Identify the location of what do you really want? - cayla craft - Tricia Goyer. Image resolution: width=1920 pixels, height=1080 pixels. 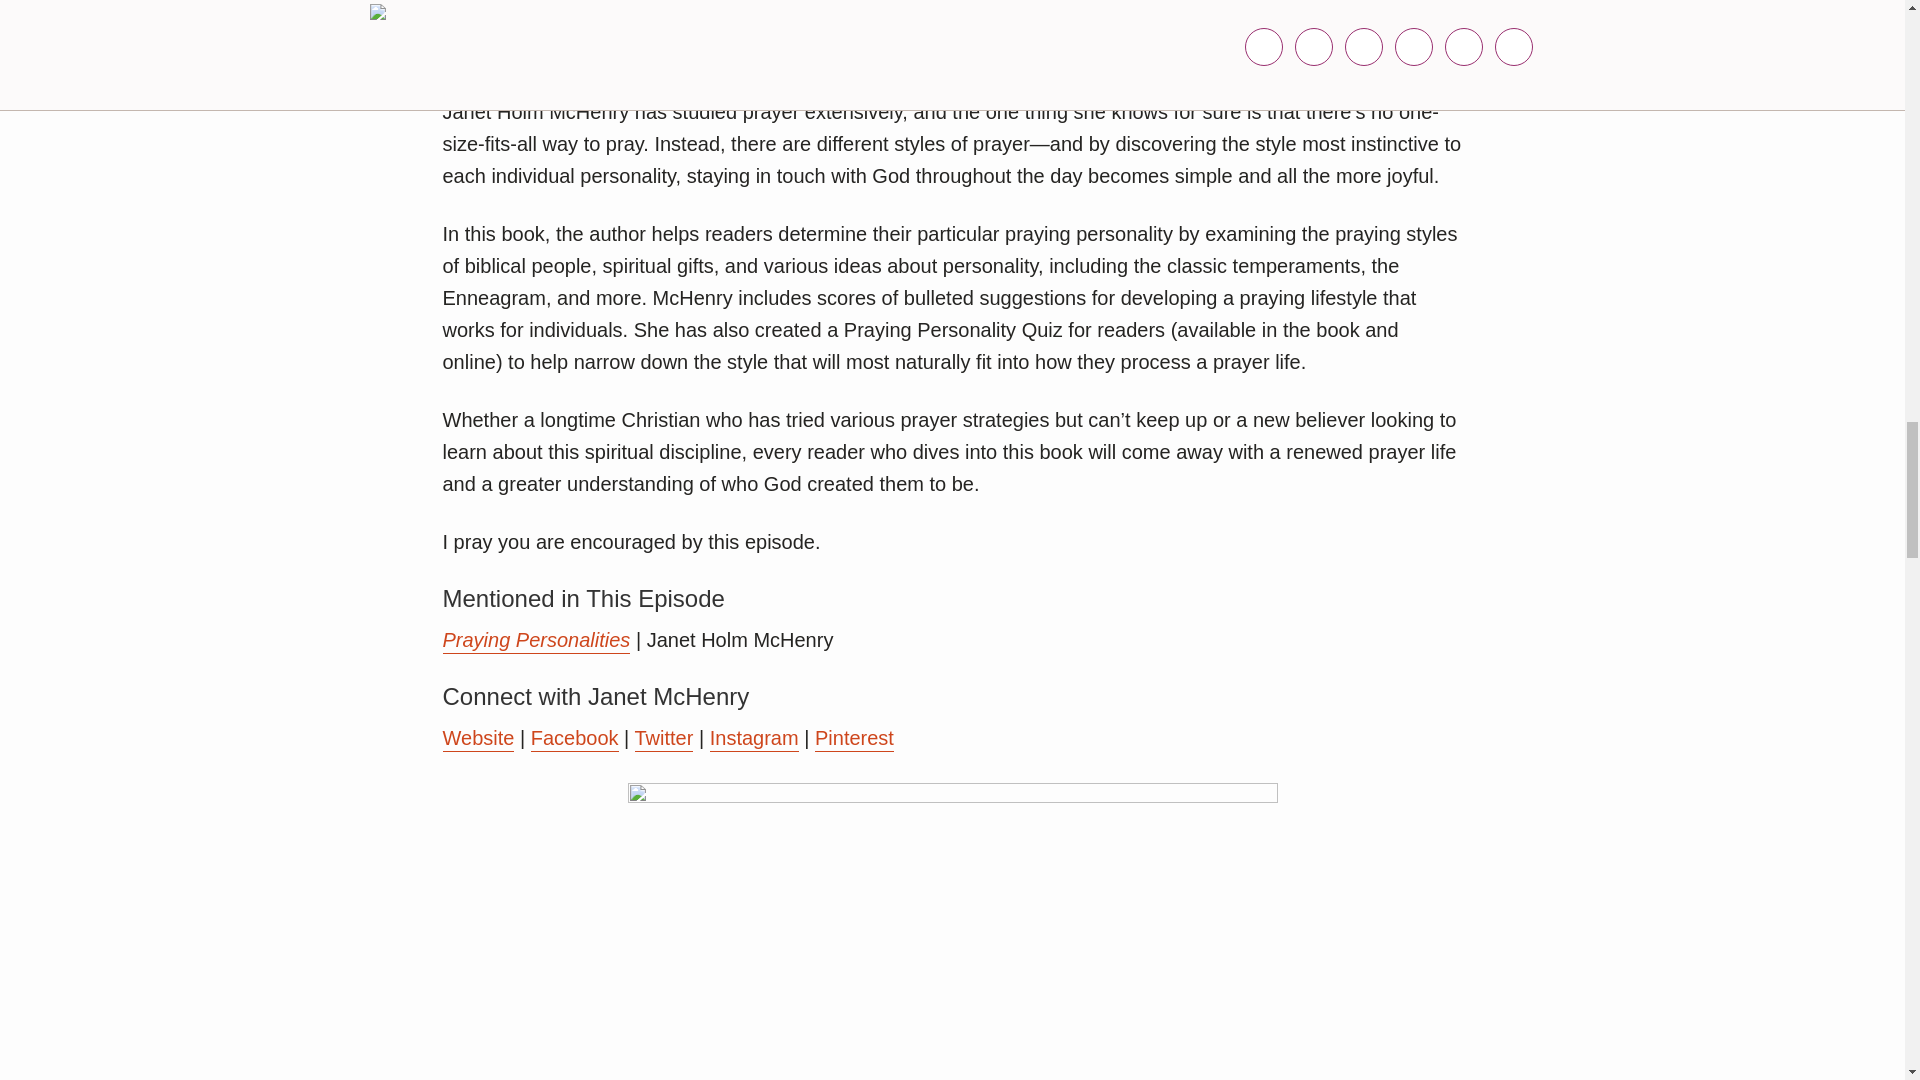
(952, 930).